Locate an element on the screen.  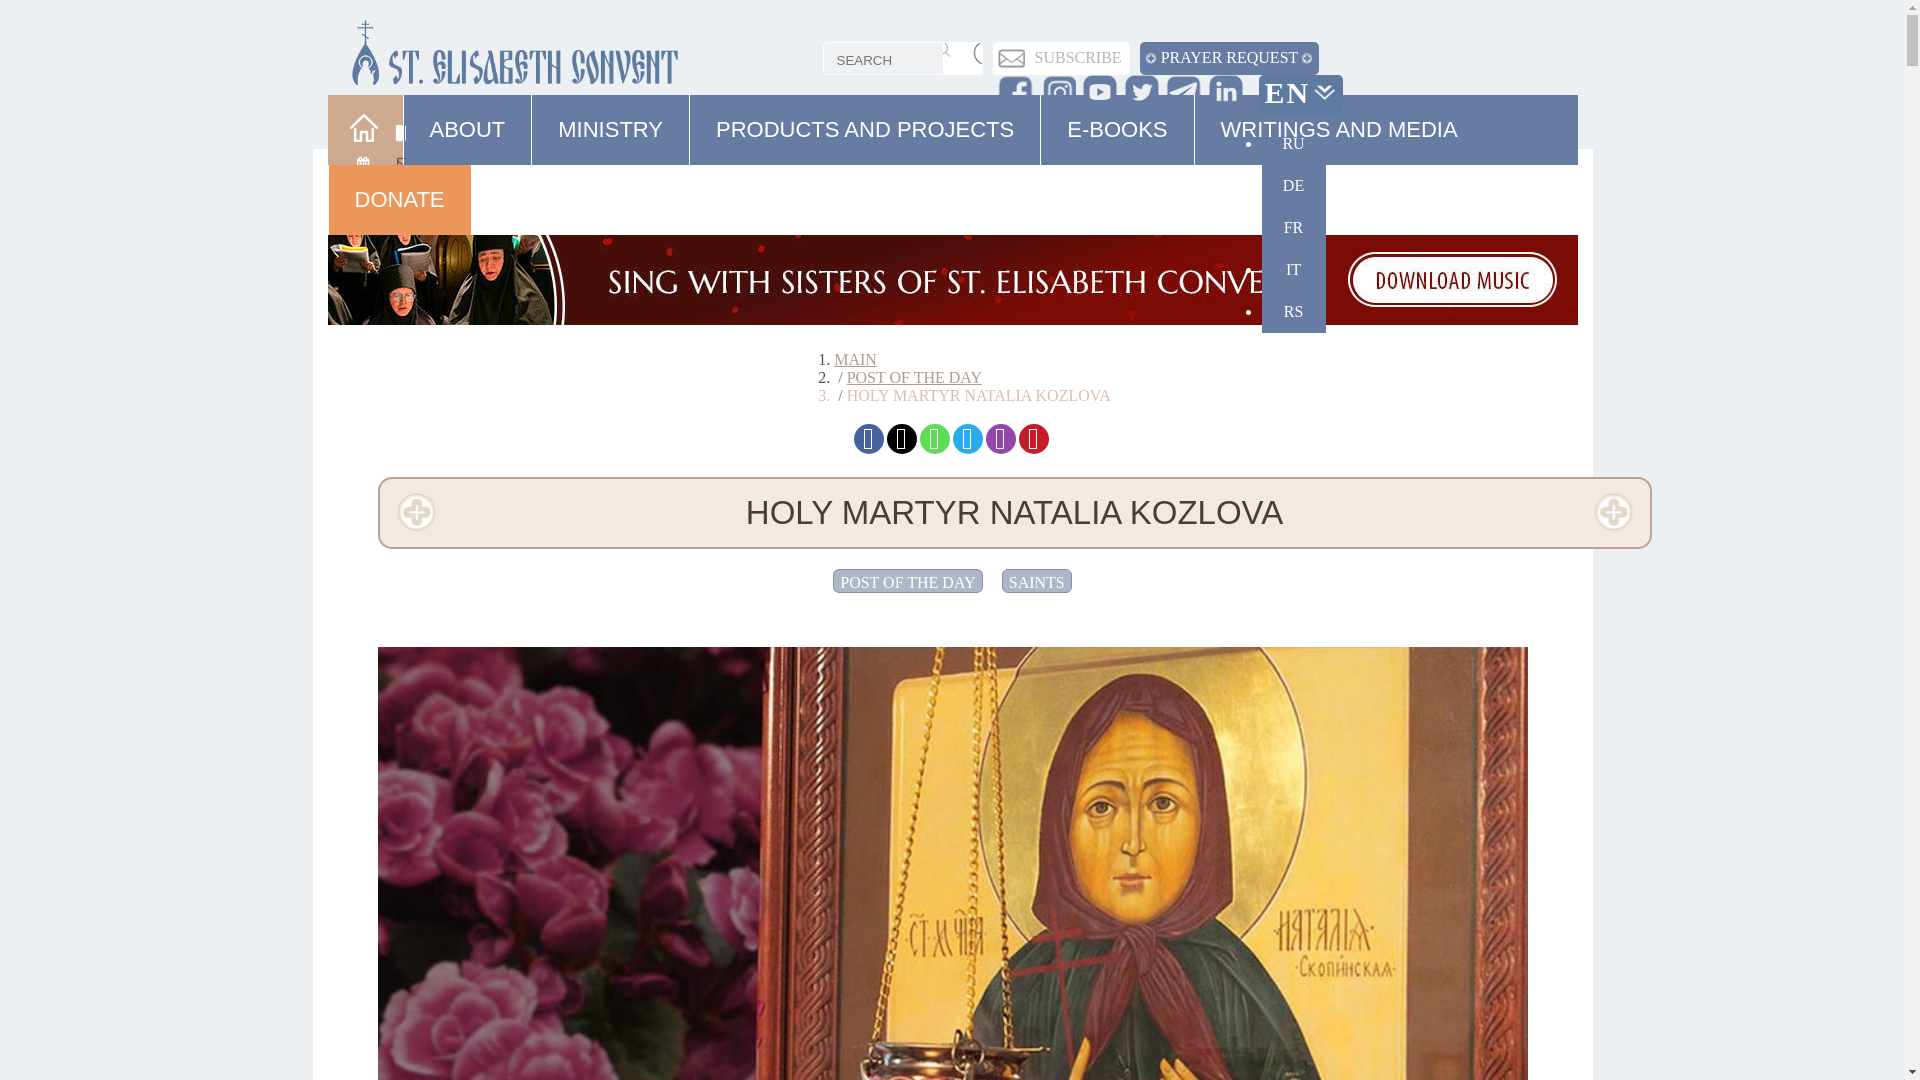
Share WhatsApp is located at coordinates (934, 438).